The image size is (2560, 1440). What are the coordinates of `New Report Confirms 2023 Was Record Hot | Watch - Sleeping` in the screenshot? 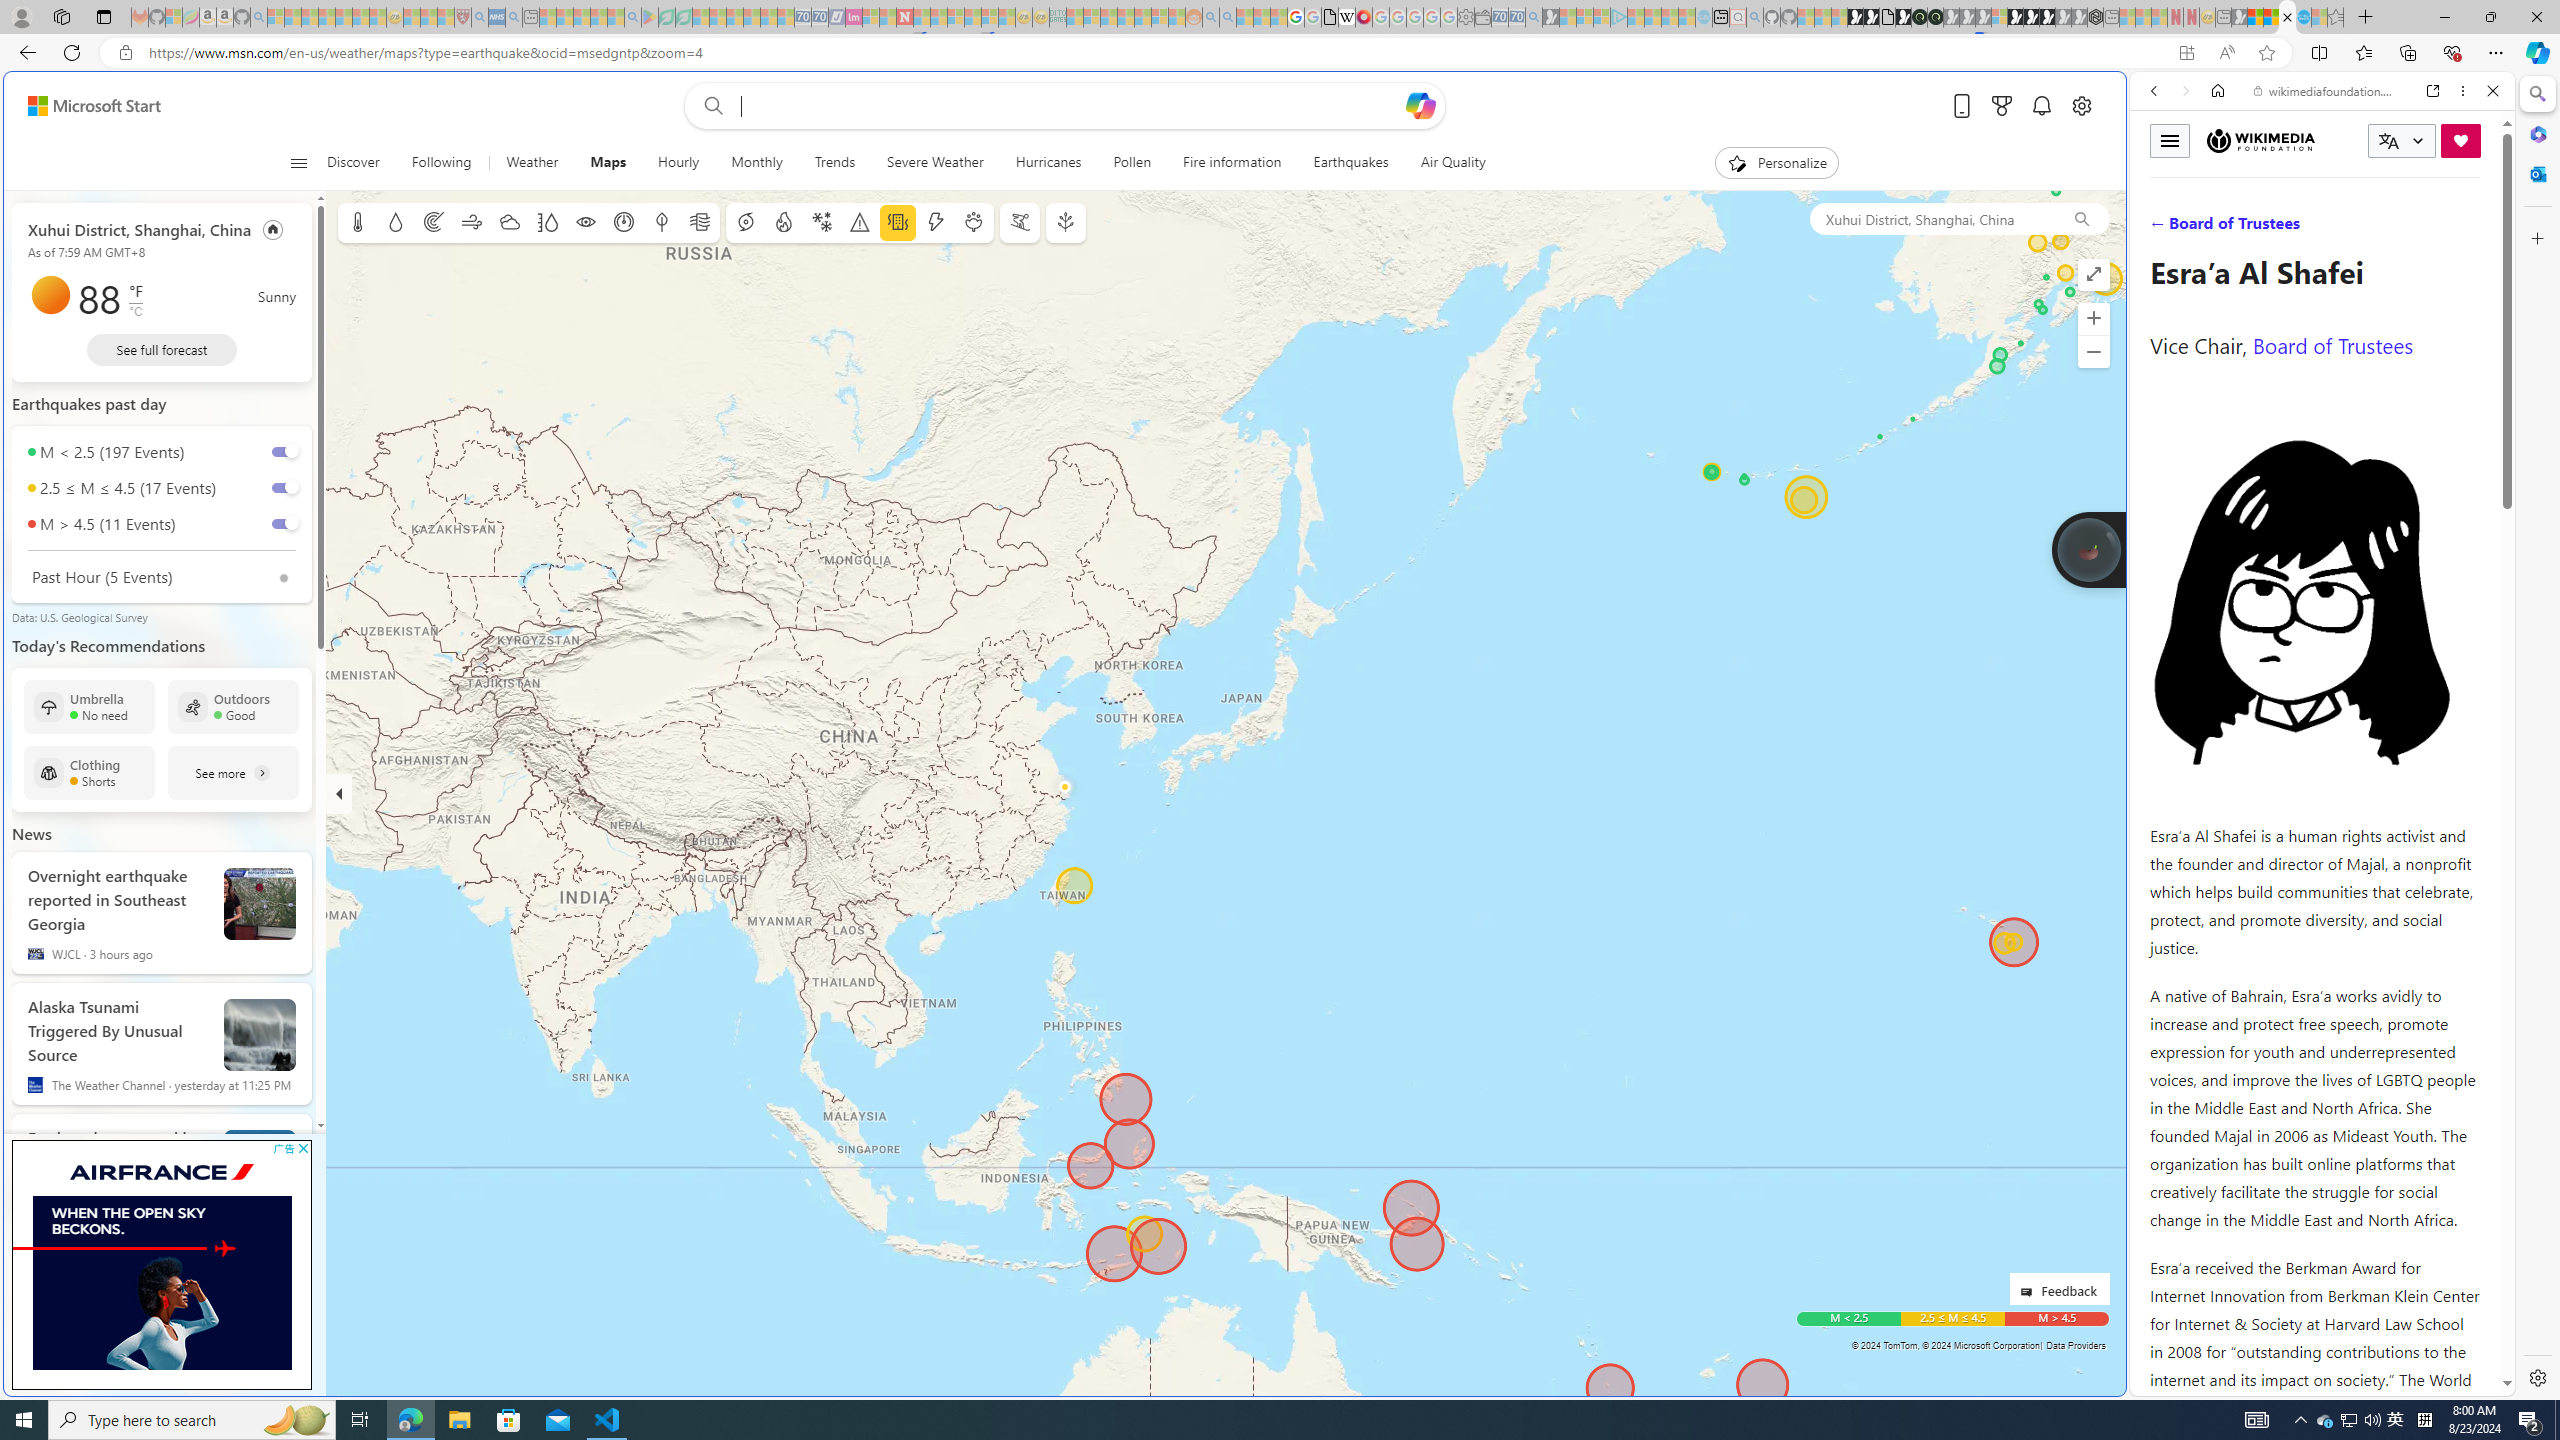 It's located at (344, 17).